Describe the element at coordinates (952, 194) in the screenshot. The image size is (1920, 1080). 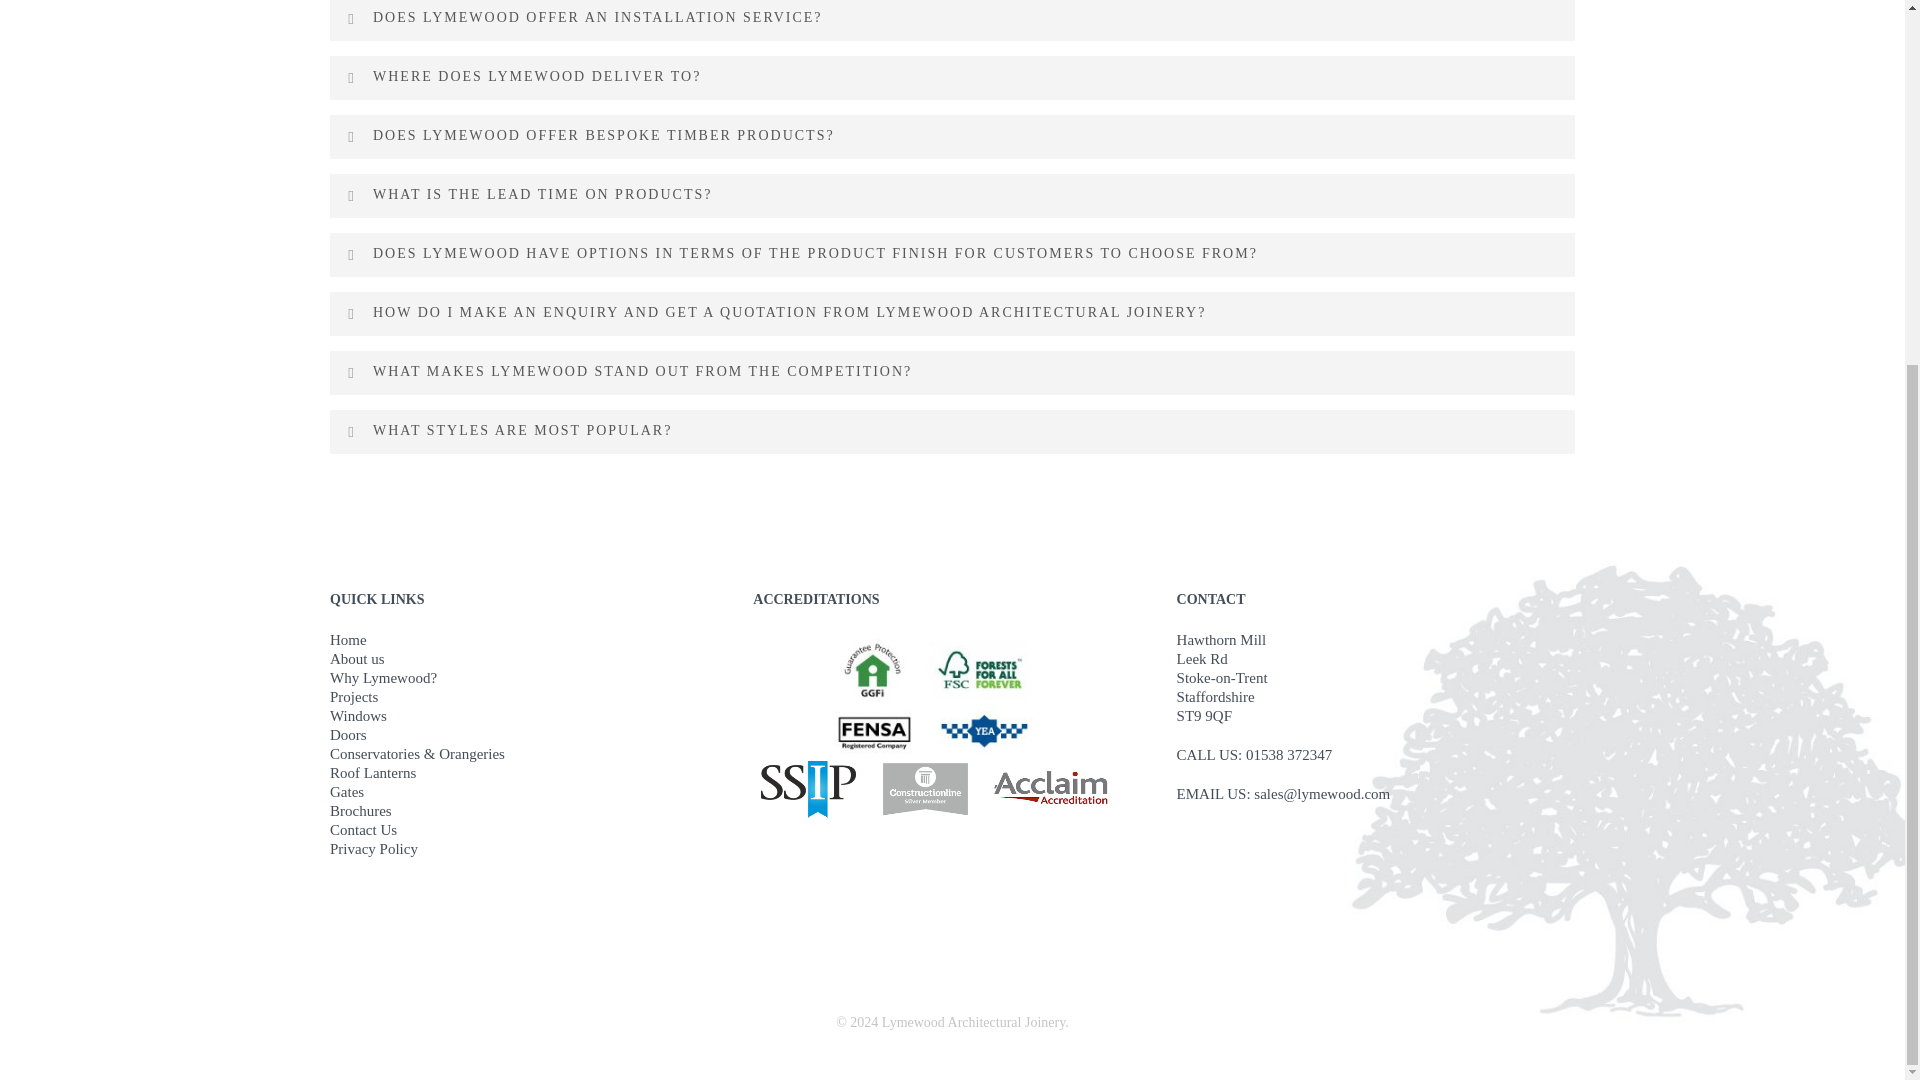
I see `WHAT IS THE LEAD TIME ON PRODUCTS?` at that location.